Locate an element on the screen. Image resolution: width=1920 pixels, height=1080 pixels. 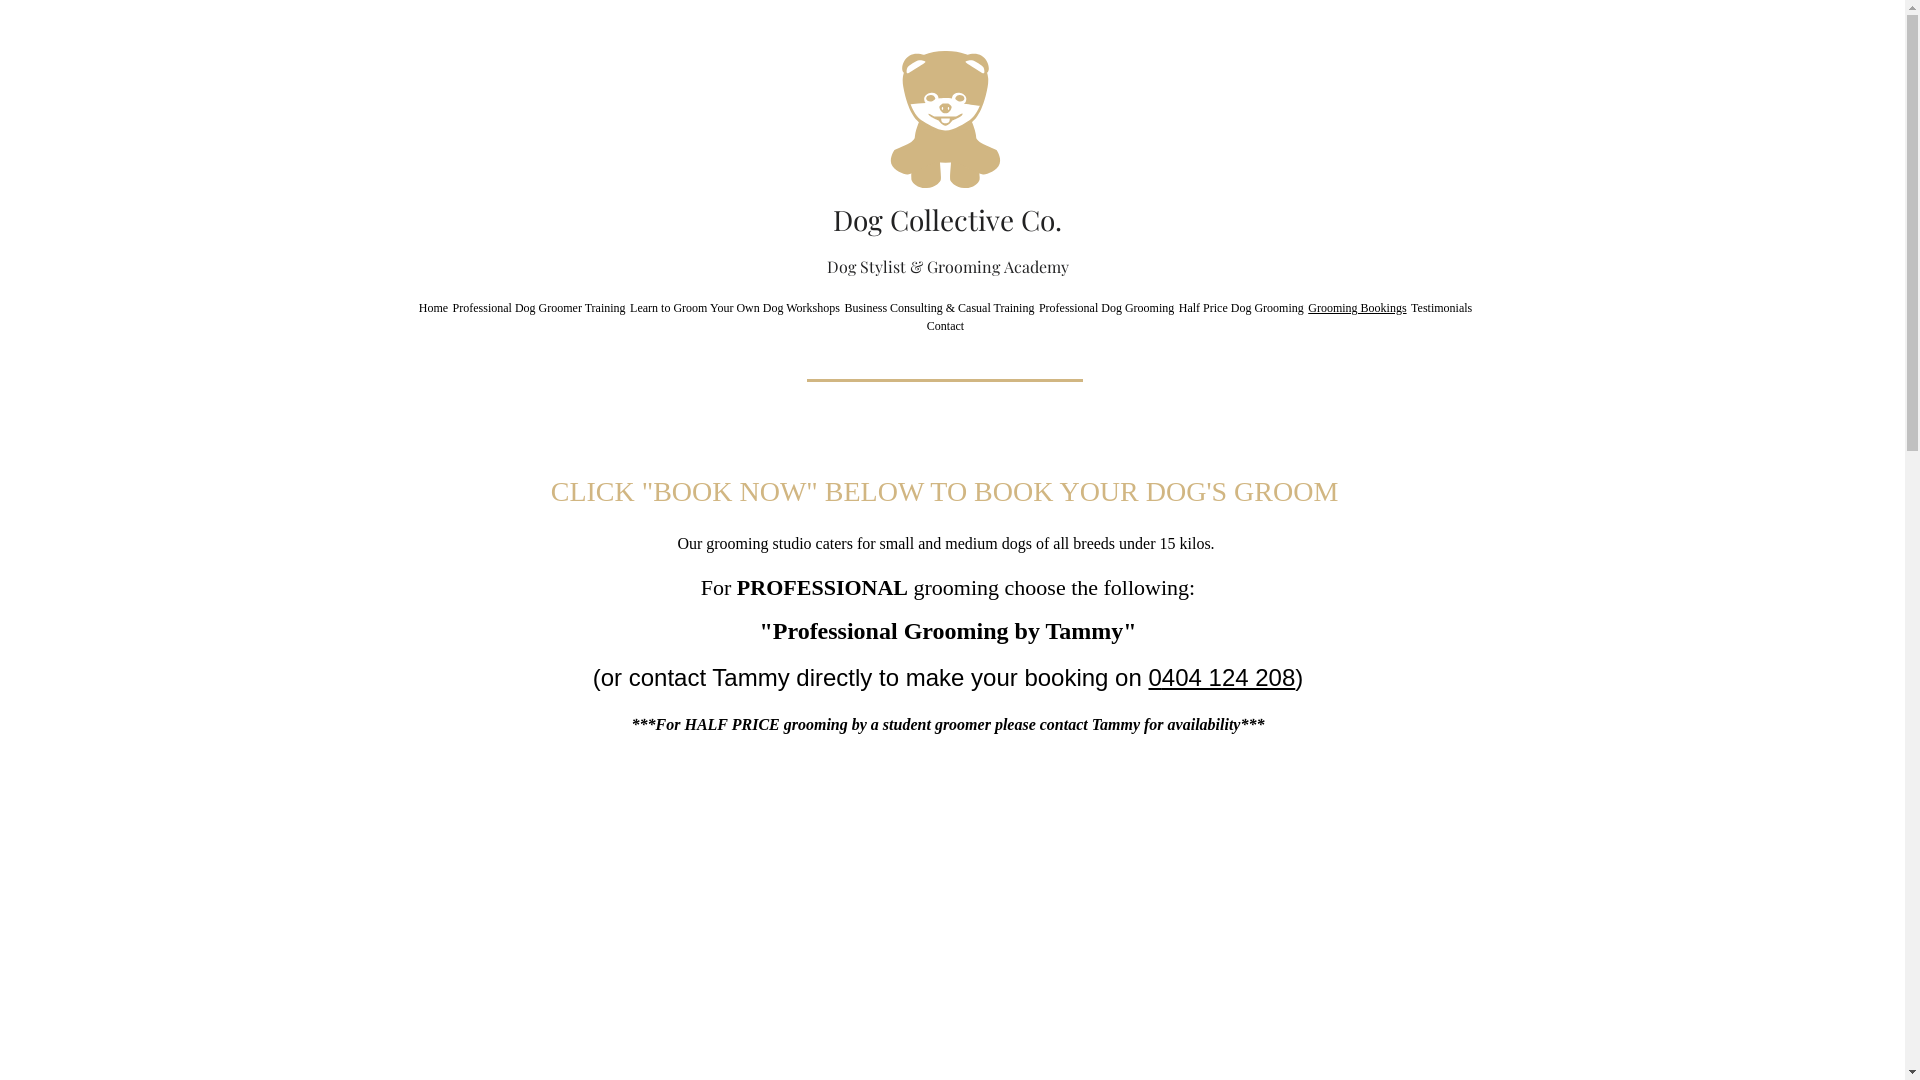
Half Price Dog Grooming is located at coordinates (1240, 308).